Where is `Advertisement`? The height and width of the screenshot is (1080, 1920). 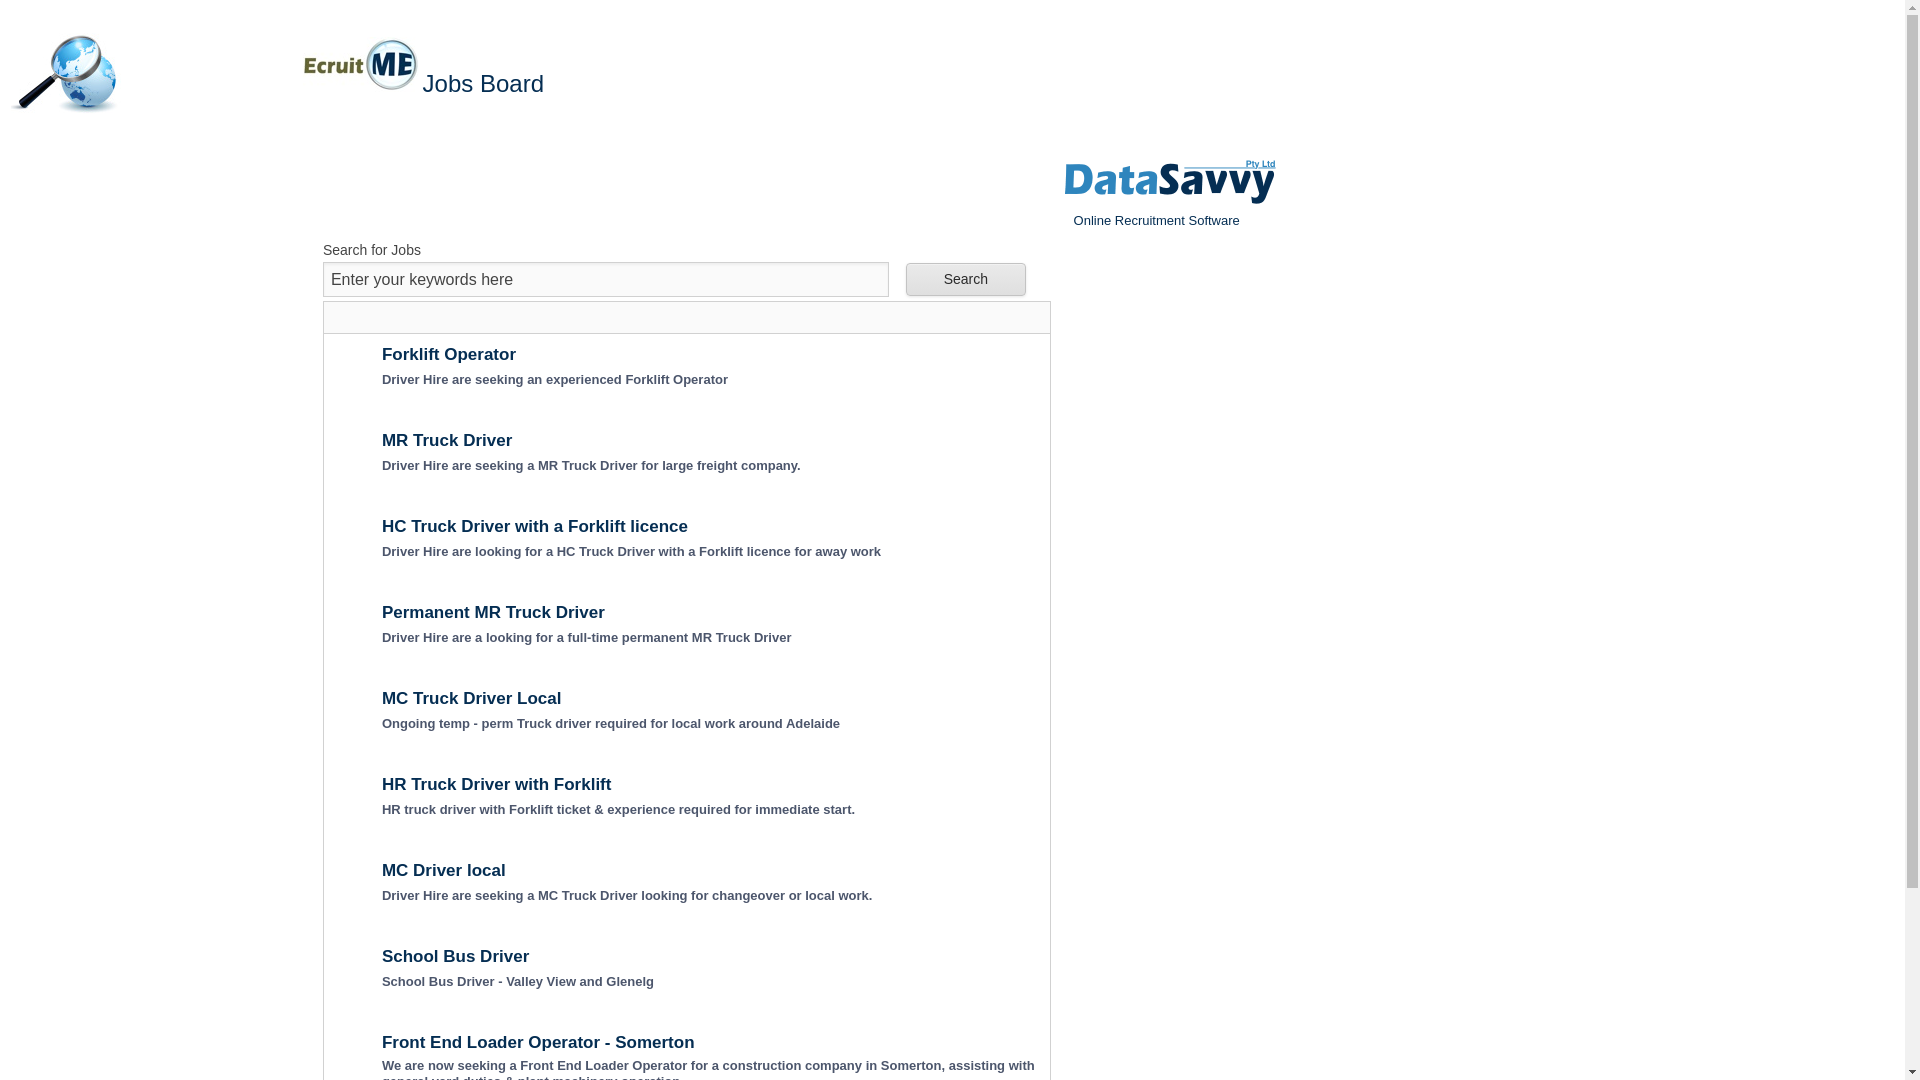 Advertisement is located at coordinates (1213, 601).